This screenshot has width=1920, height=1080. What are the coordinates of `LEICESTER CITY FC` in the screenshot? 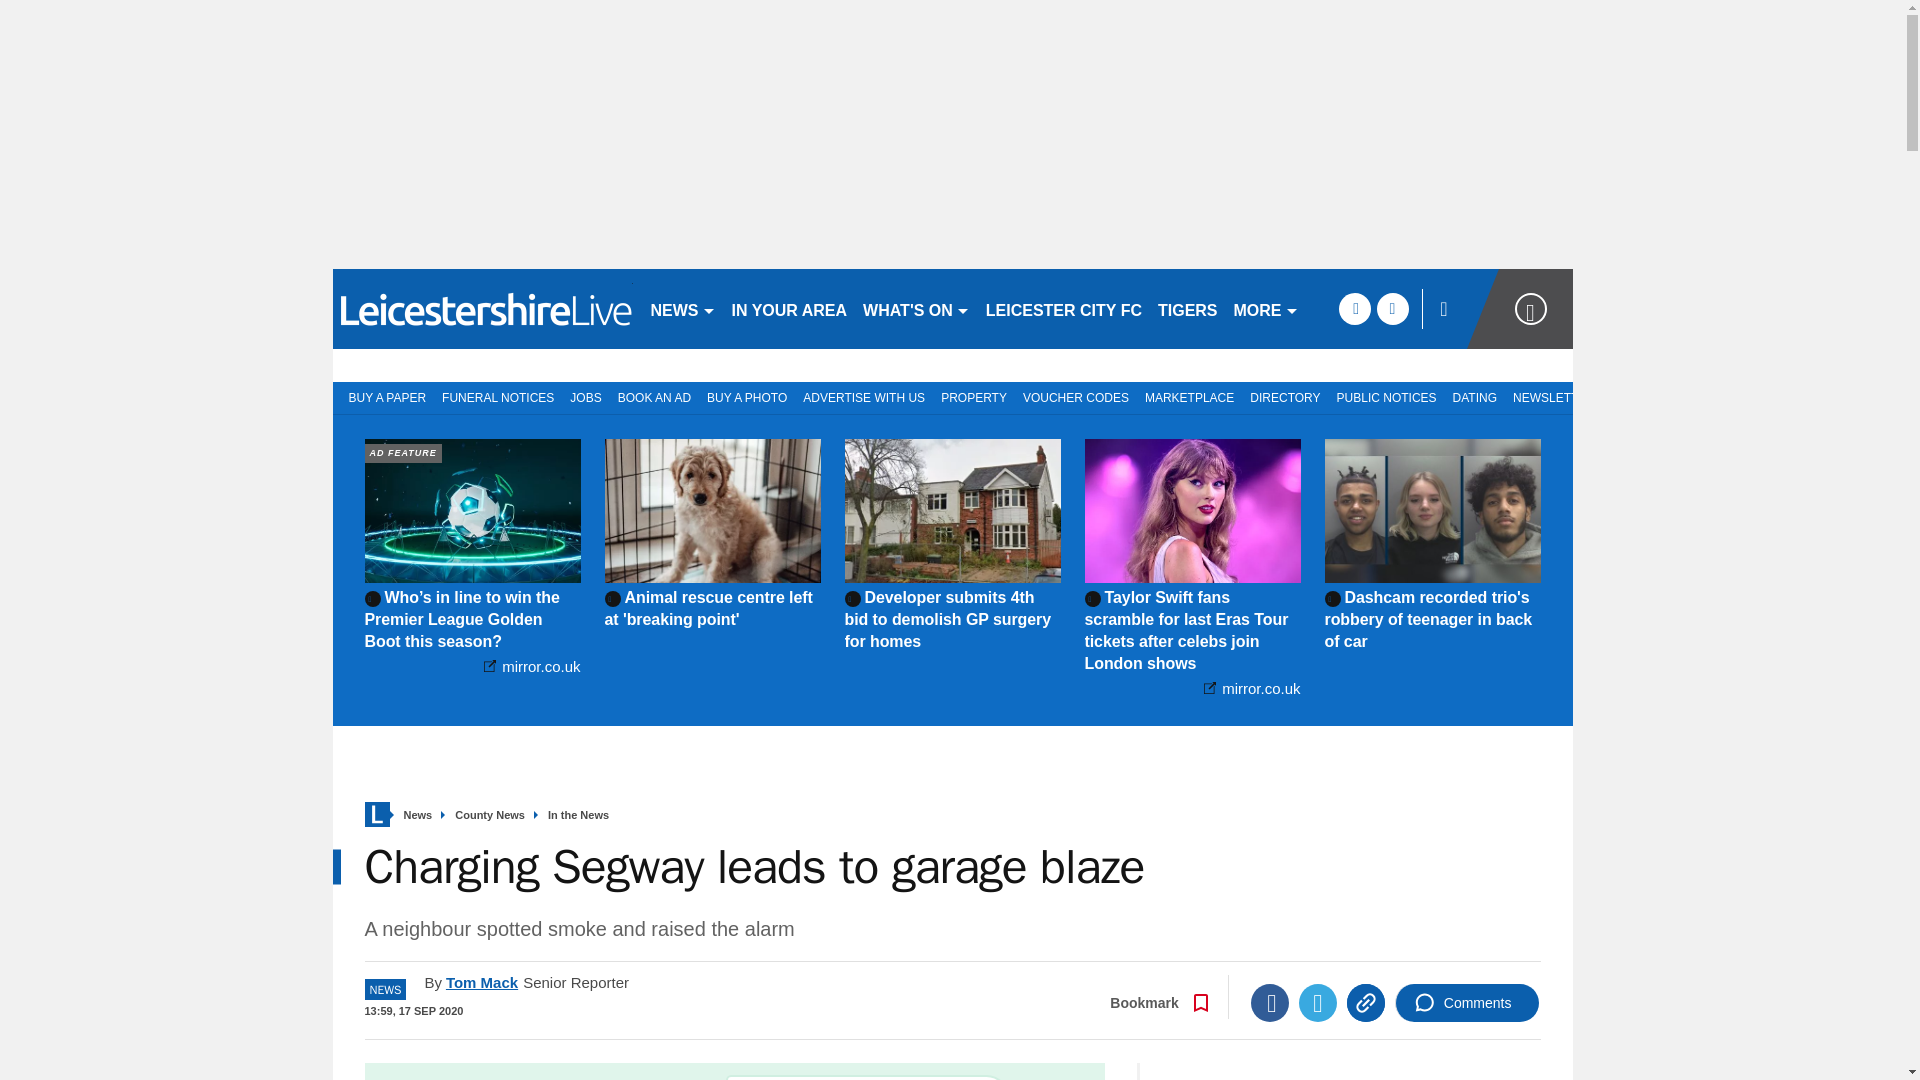 It's located at (1064, 308).